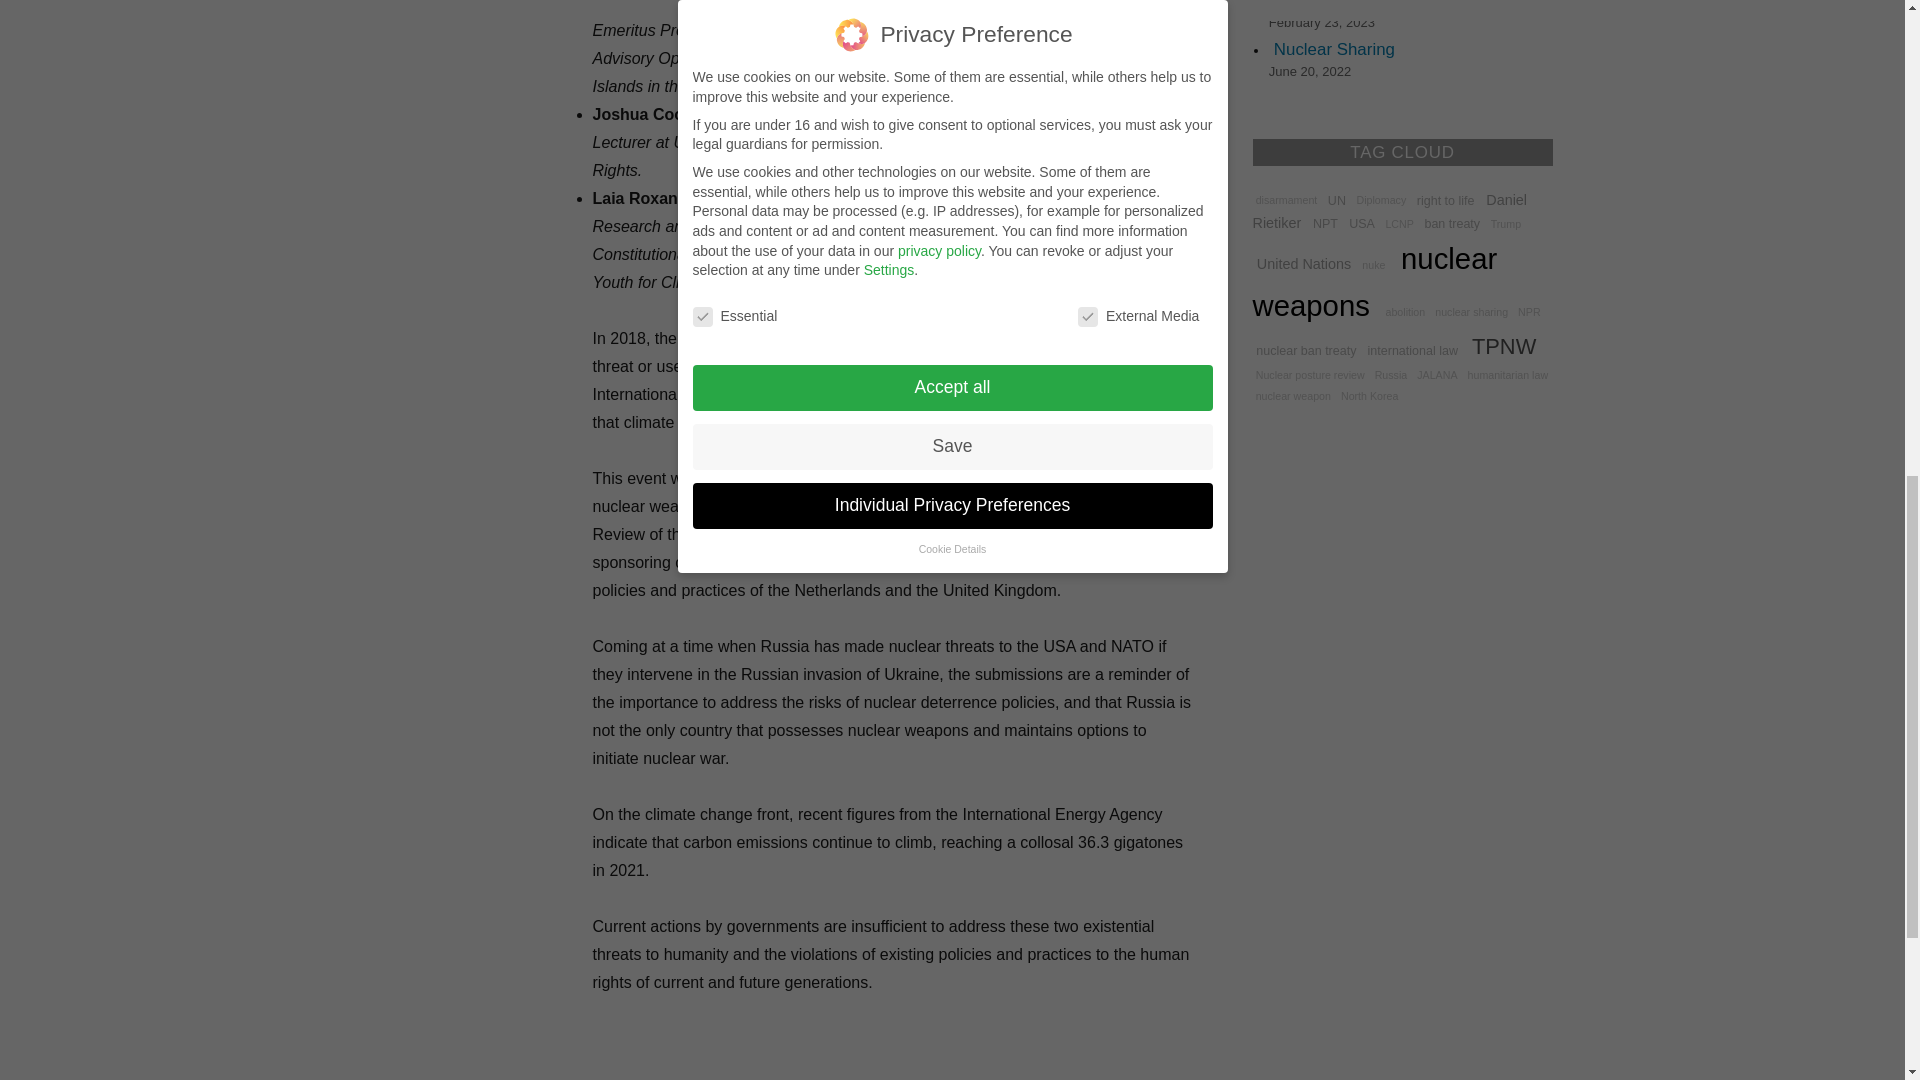  Describe the element at coordinates (1362, 222) in the screenshot. I see `7 topics` at that location.